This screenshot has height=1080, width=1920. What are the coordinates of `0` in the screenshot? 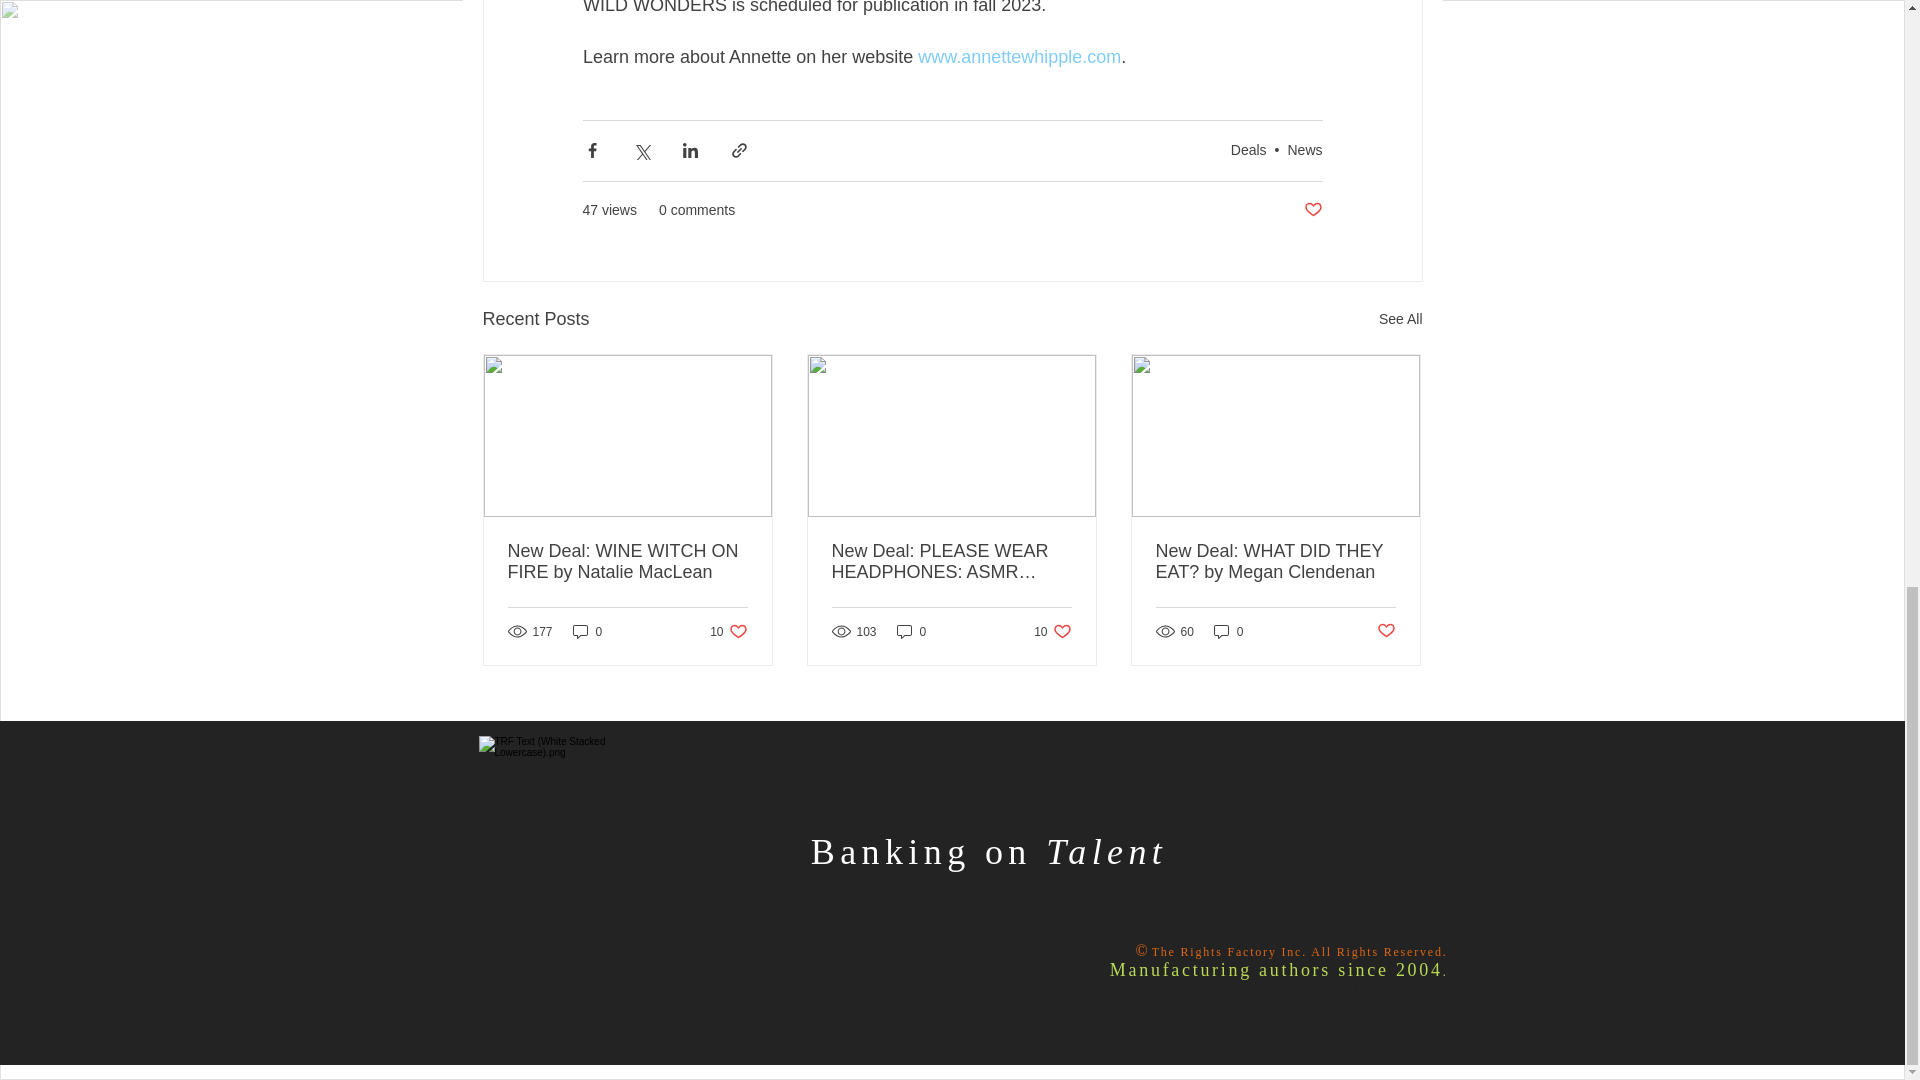 It's located at (1228, 632).